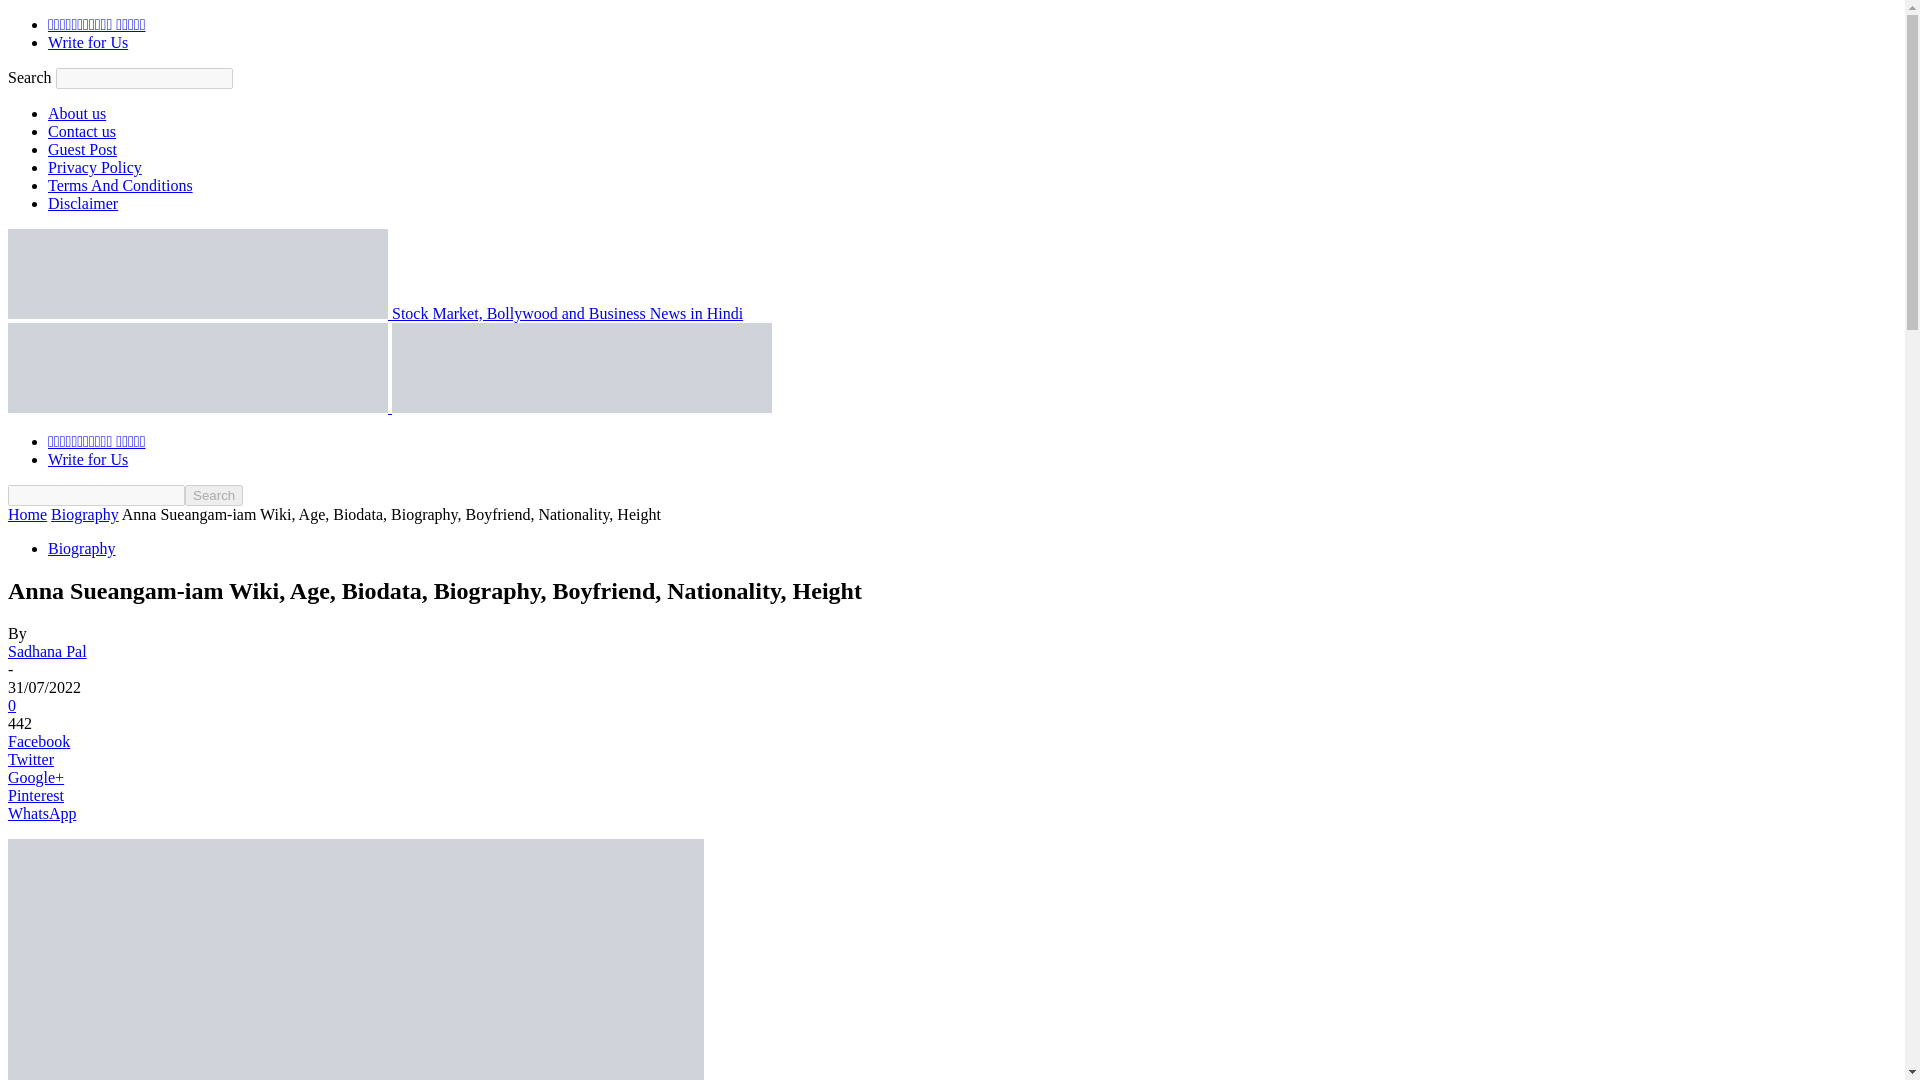 The width and height of the screenshot is (1920, 1080). What do you see at coordinates (356, 960) in the screenshot?
I see `Anna Sueangam` at bounding box center [356, 960].